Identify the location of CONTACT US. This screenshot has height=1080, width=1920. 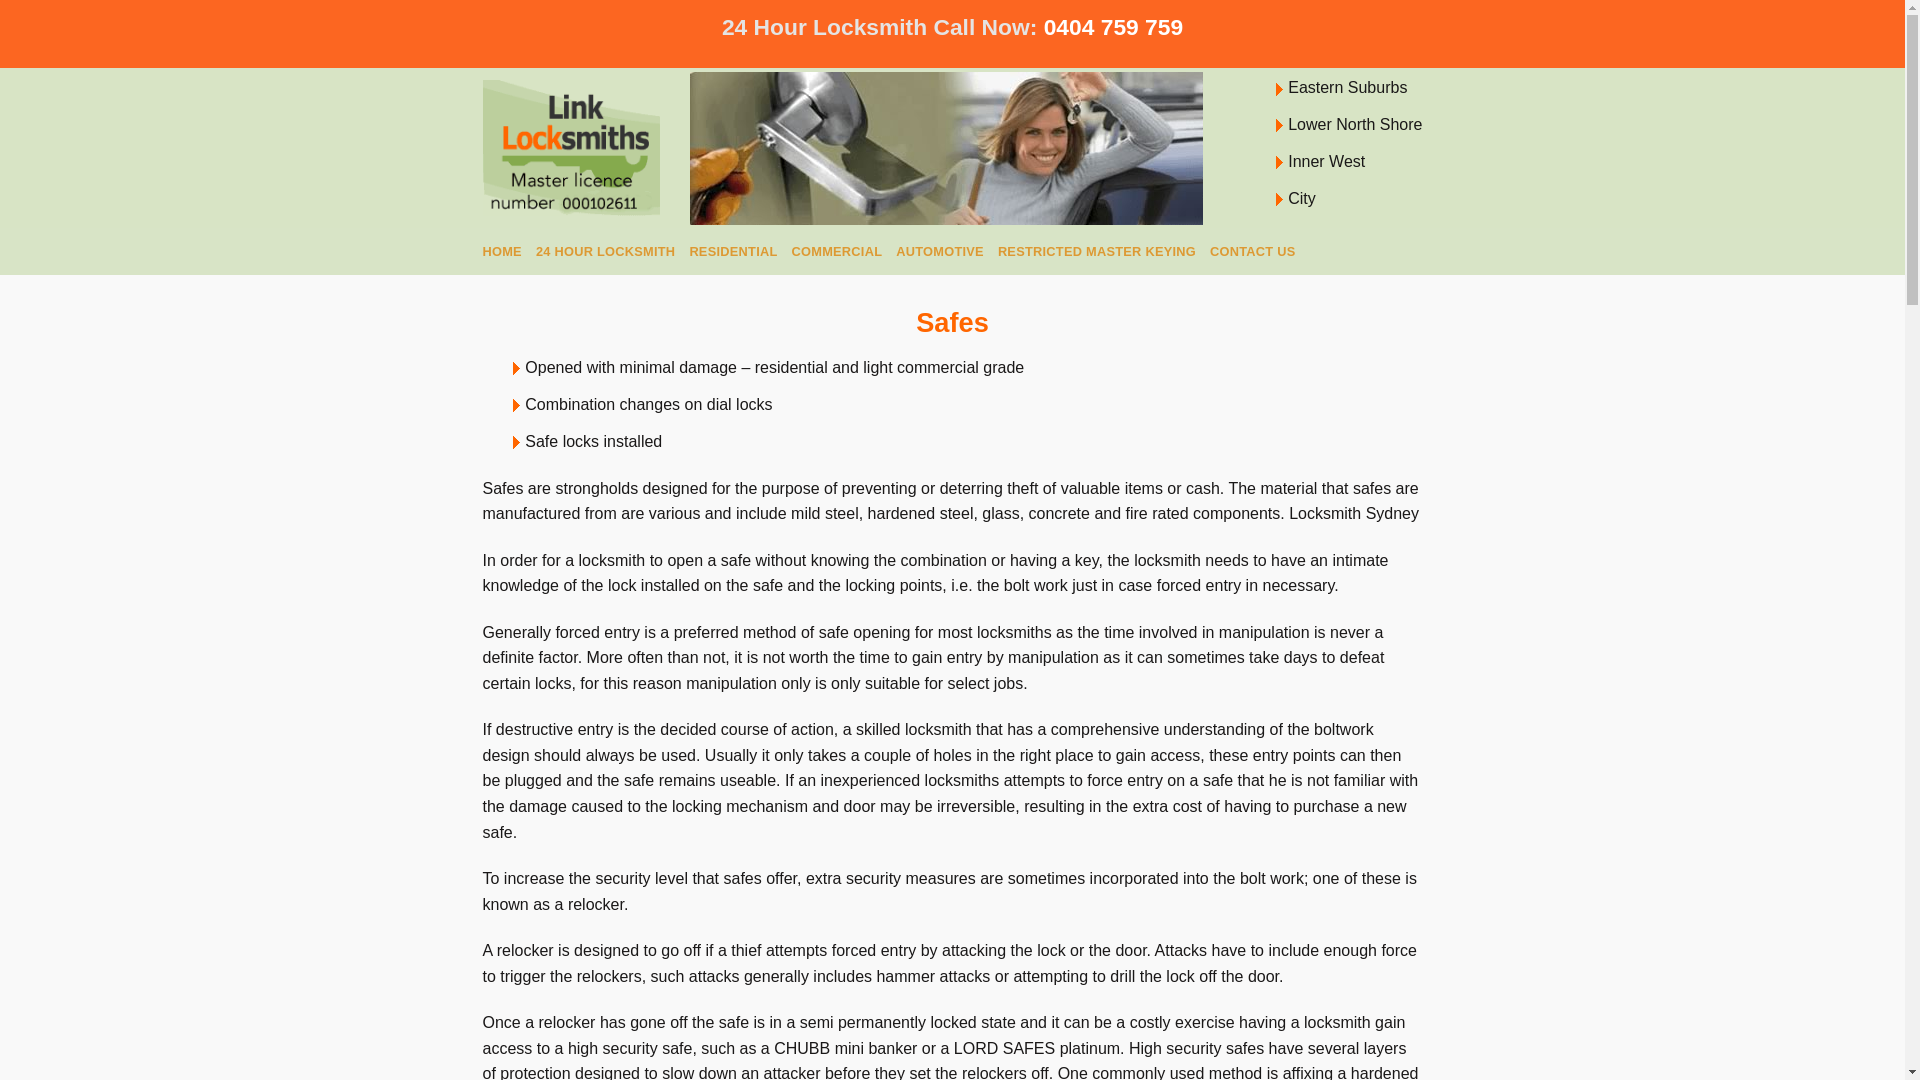
(1253, 252).